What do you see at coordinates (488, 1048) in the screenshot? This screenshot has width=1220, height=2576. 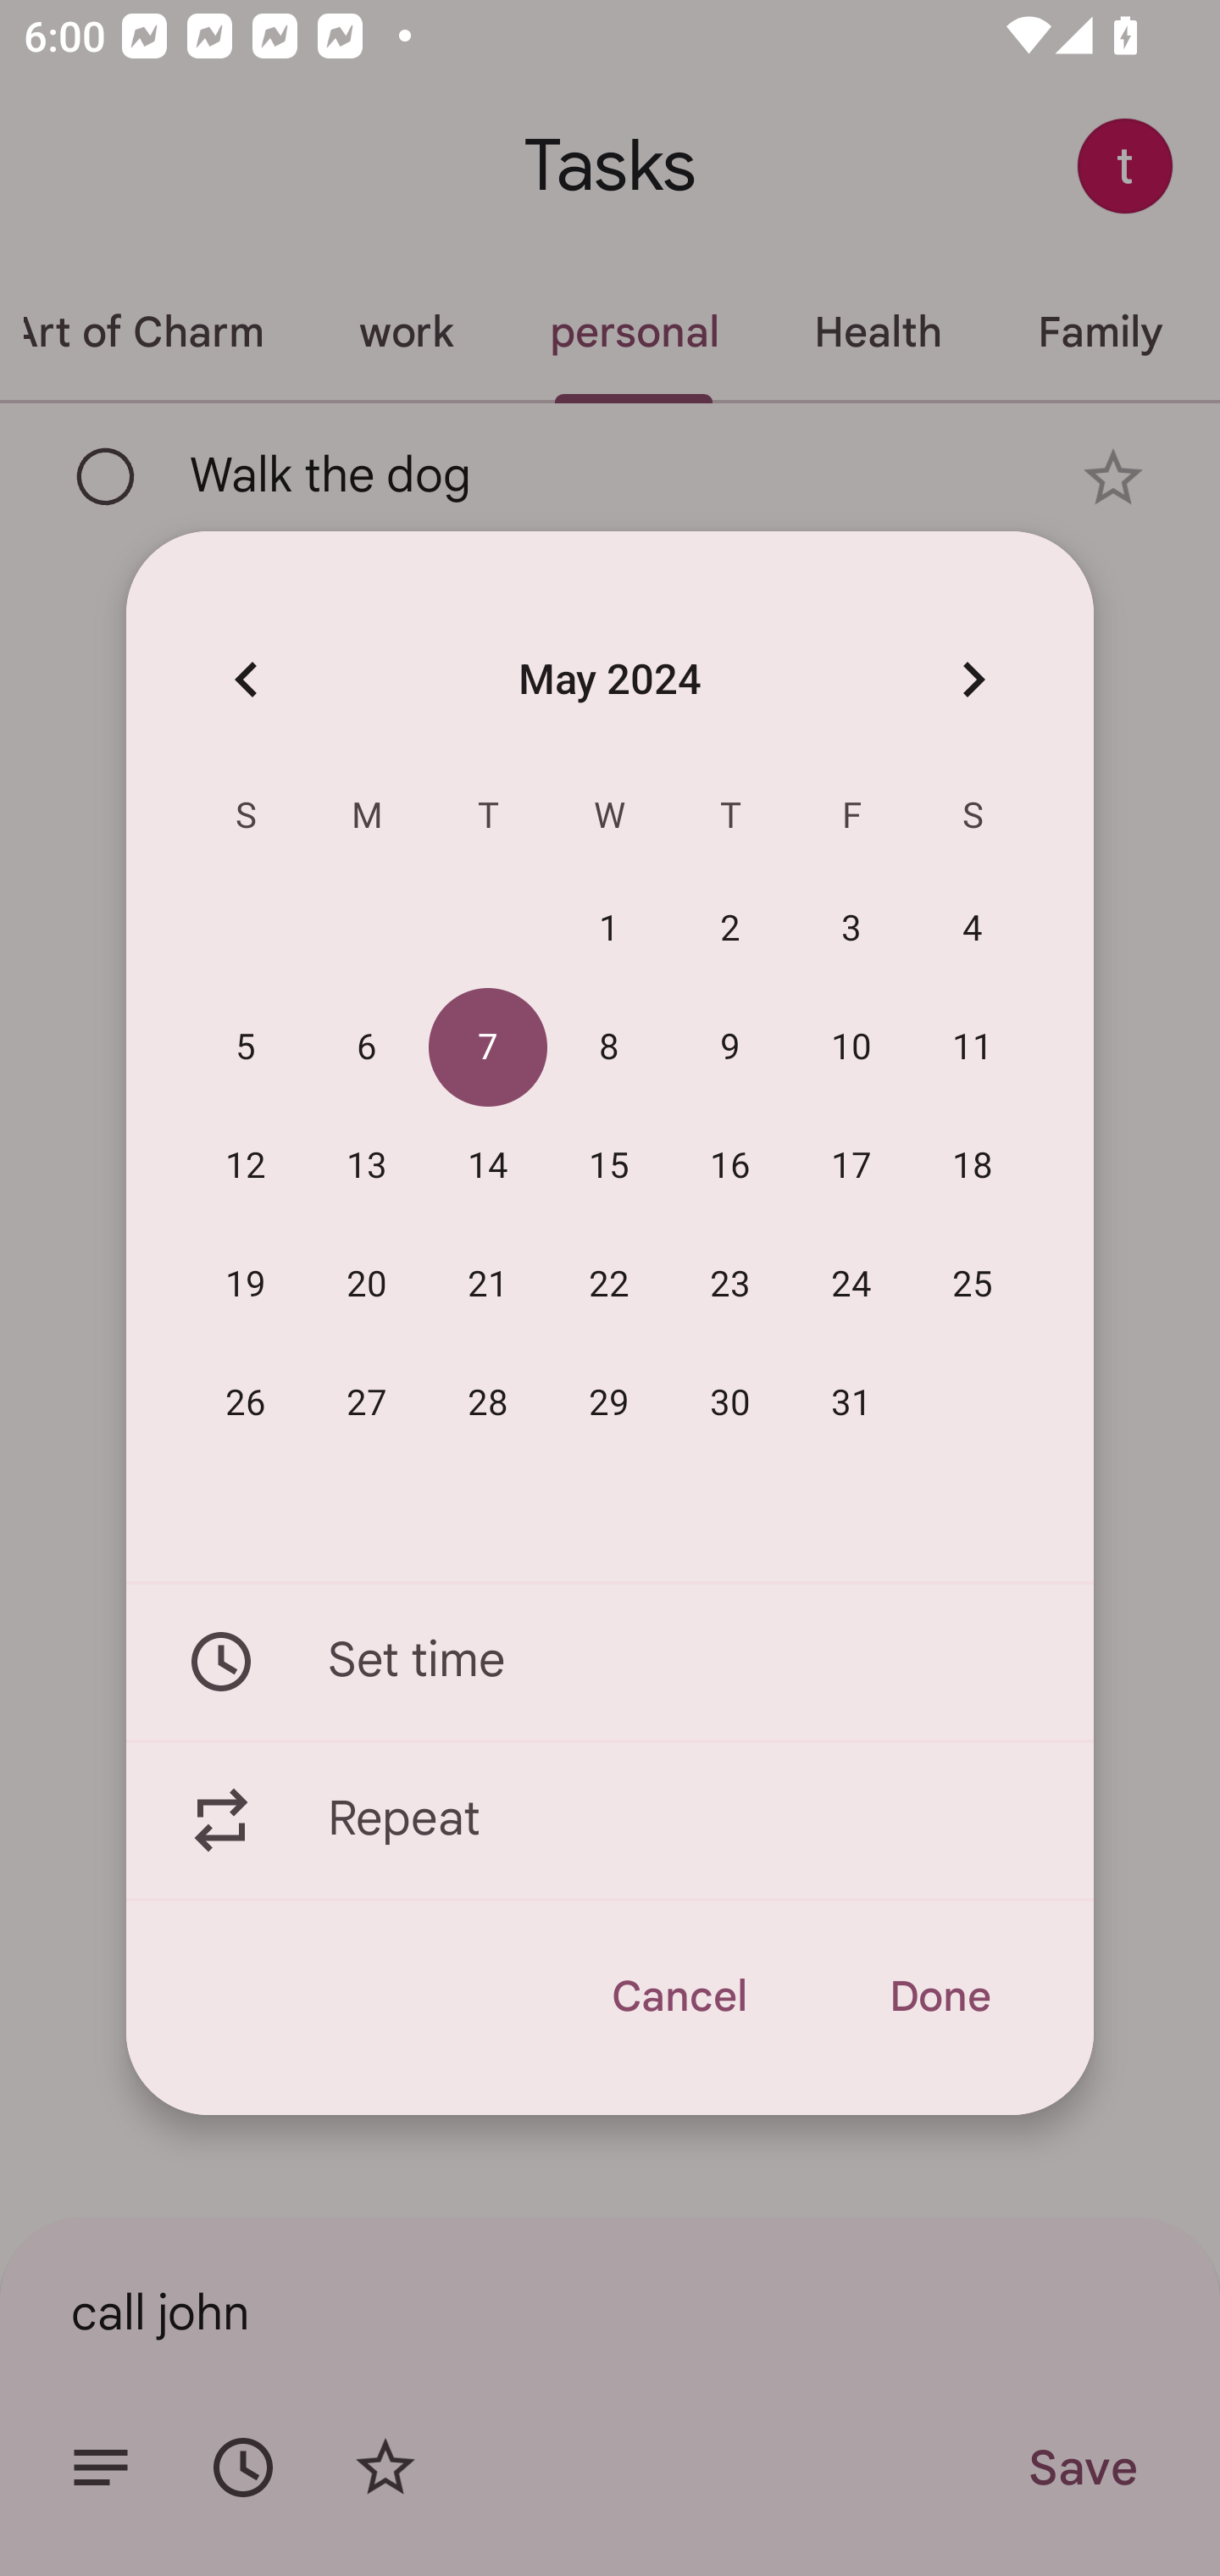 I see `7 07 May 2024` at bounding box center [488, 1048].